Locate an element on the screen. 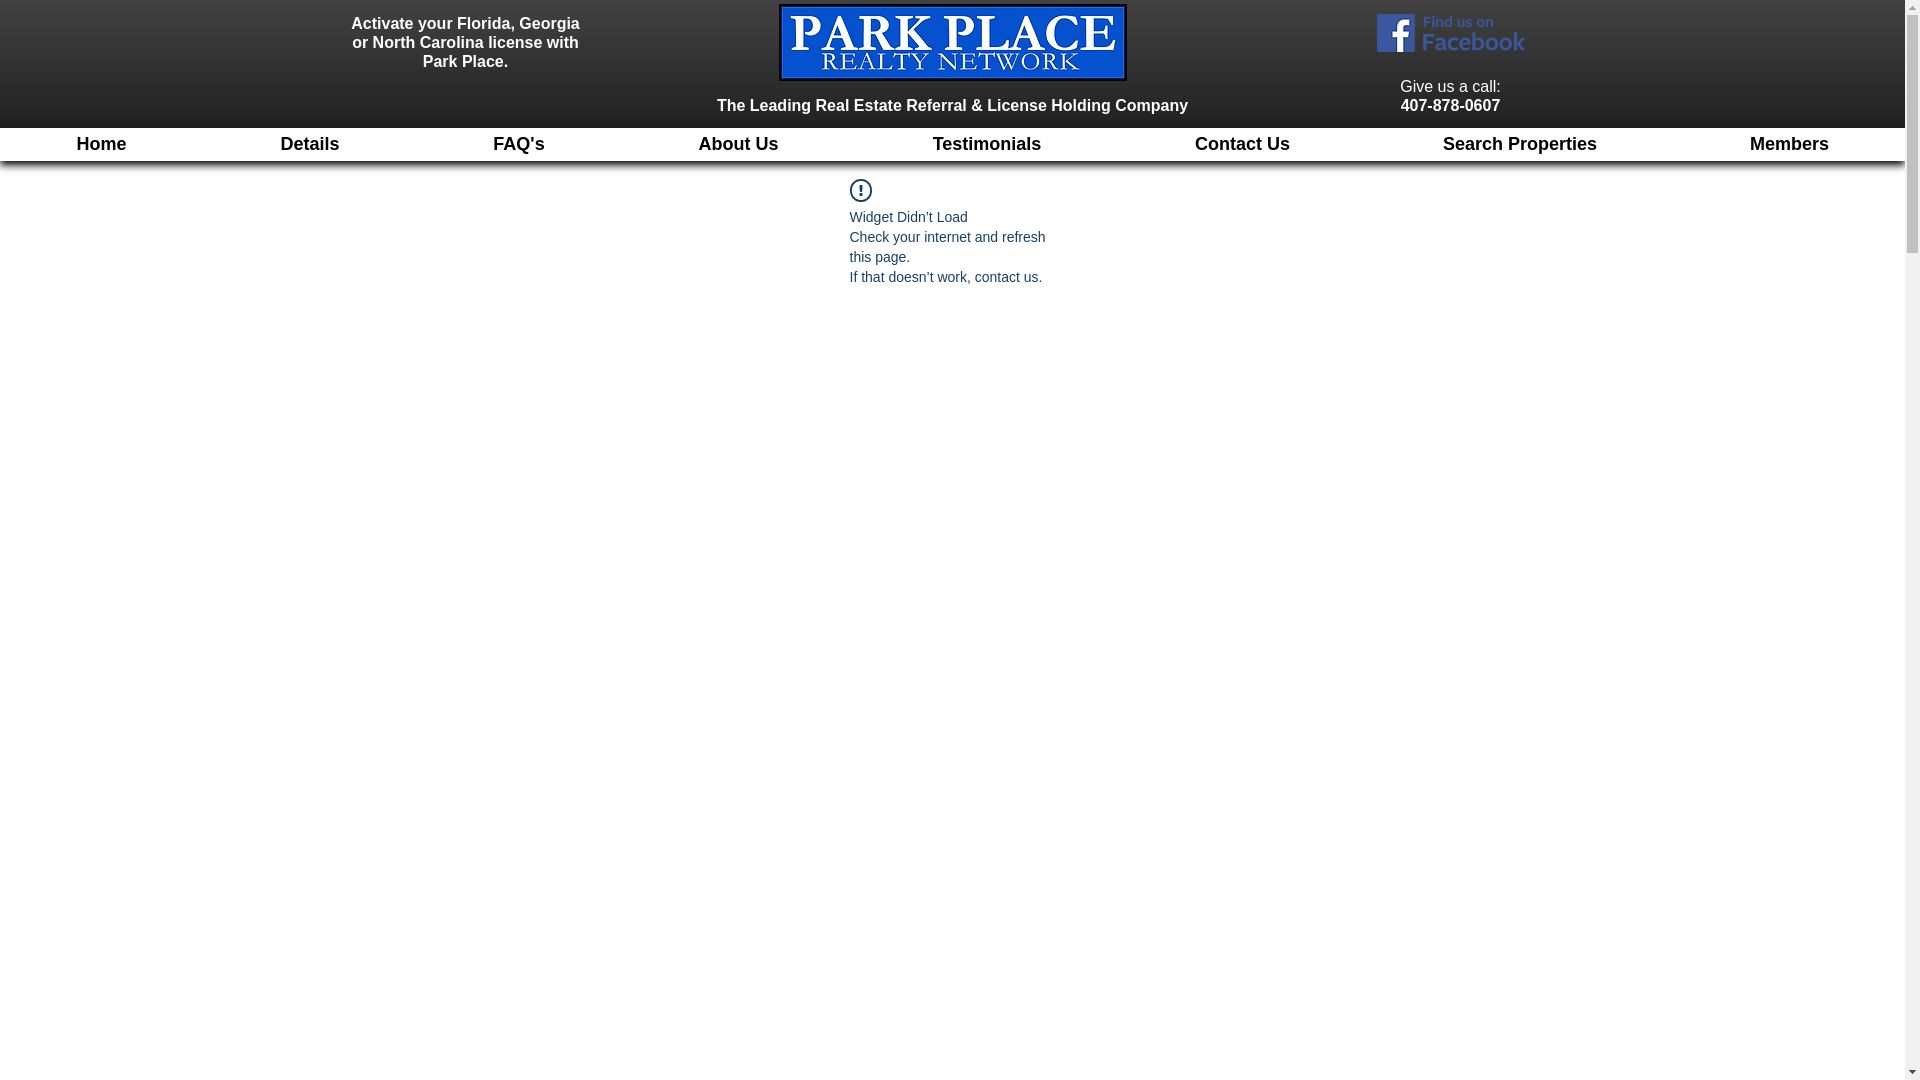 The height and width of the screenshot is (1080, 1920). Search Properties is located at coordinates (1518, 144).